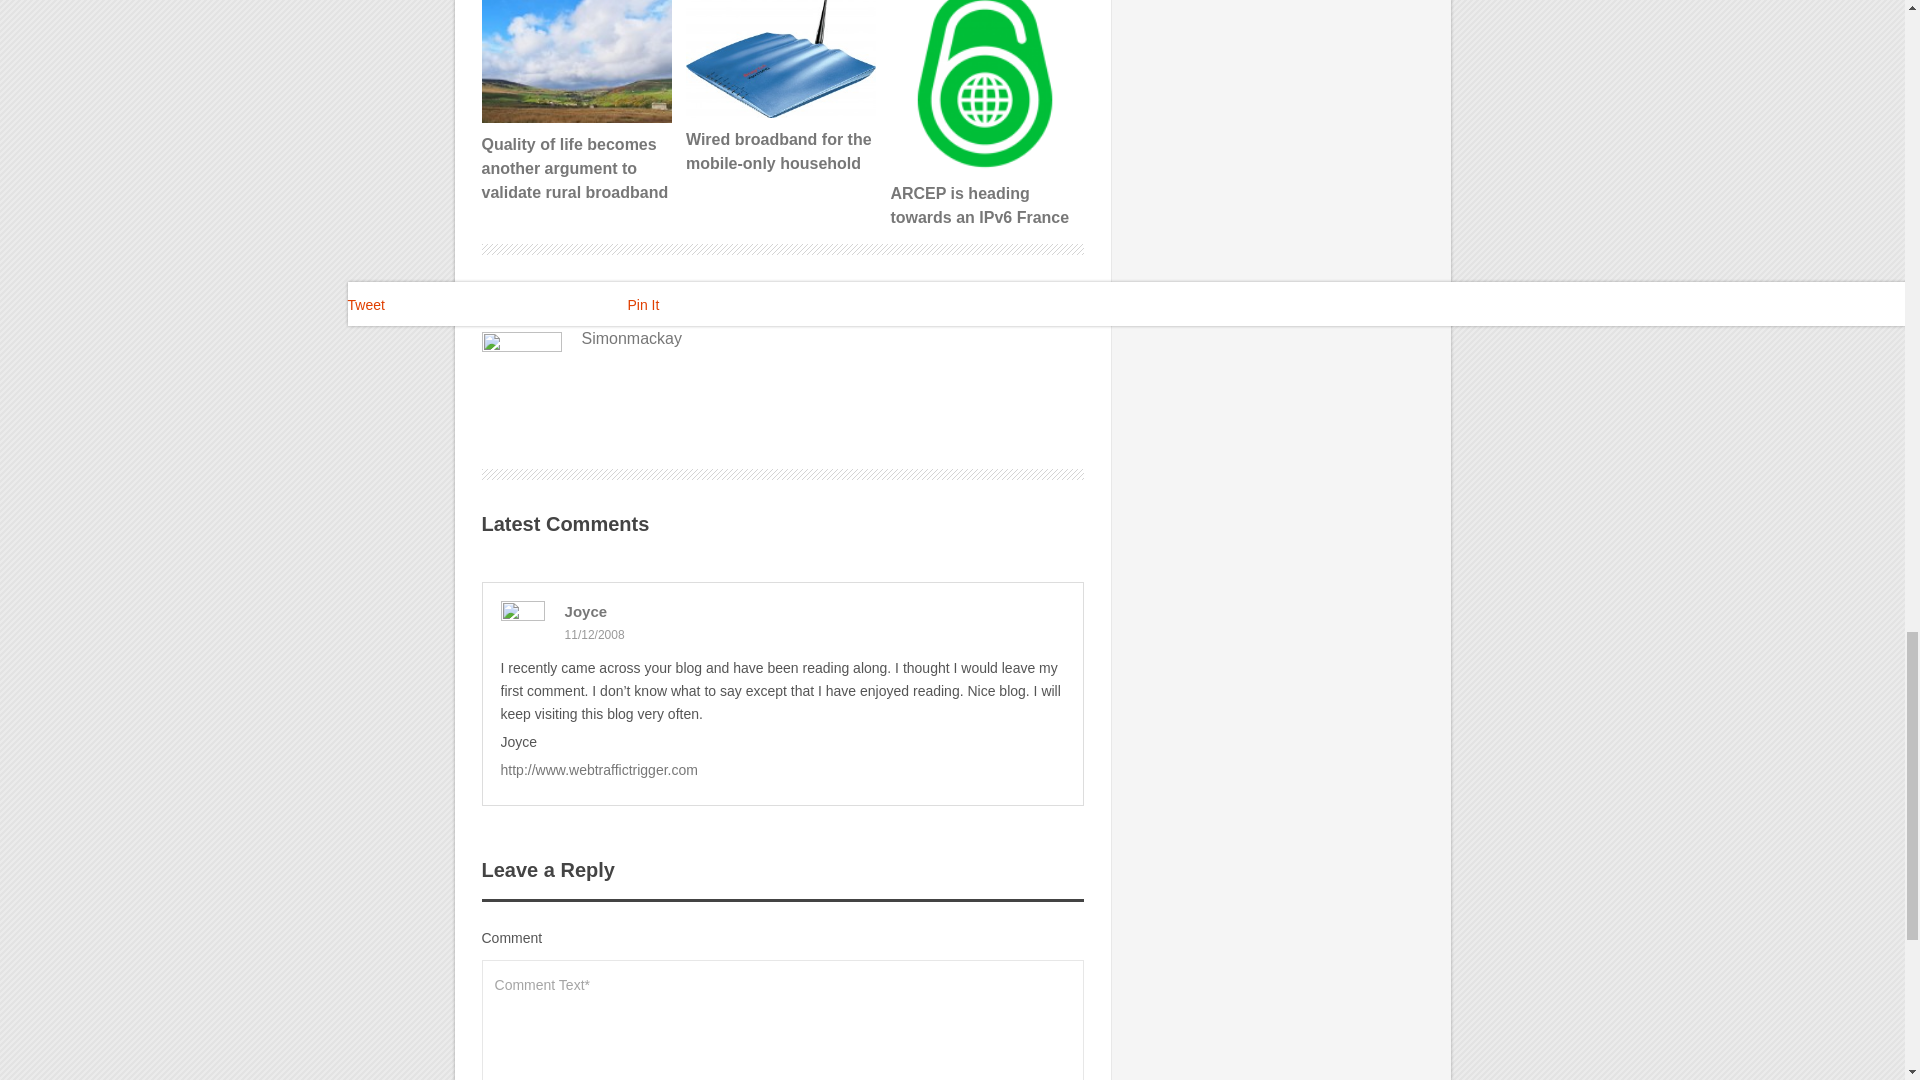 Image resolution: width=1920 pixels, height=1080 pixels. I want to click on Wired broadband for the mobile-only household, so click(780, 88).